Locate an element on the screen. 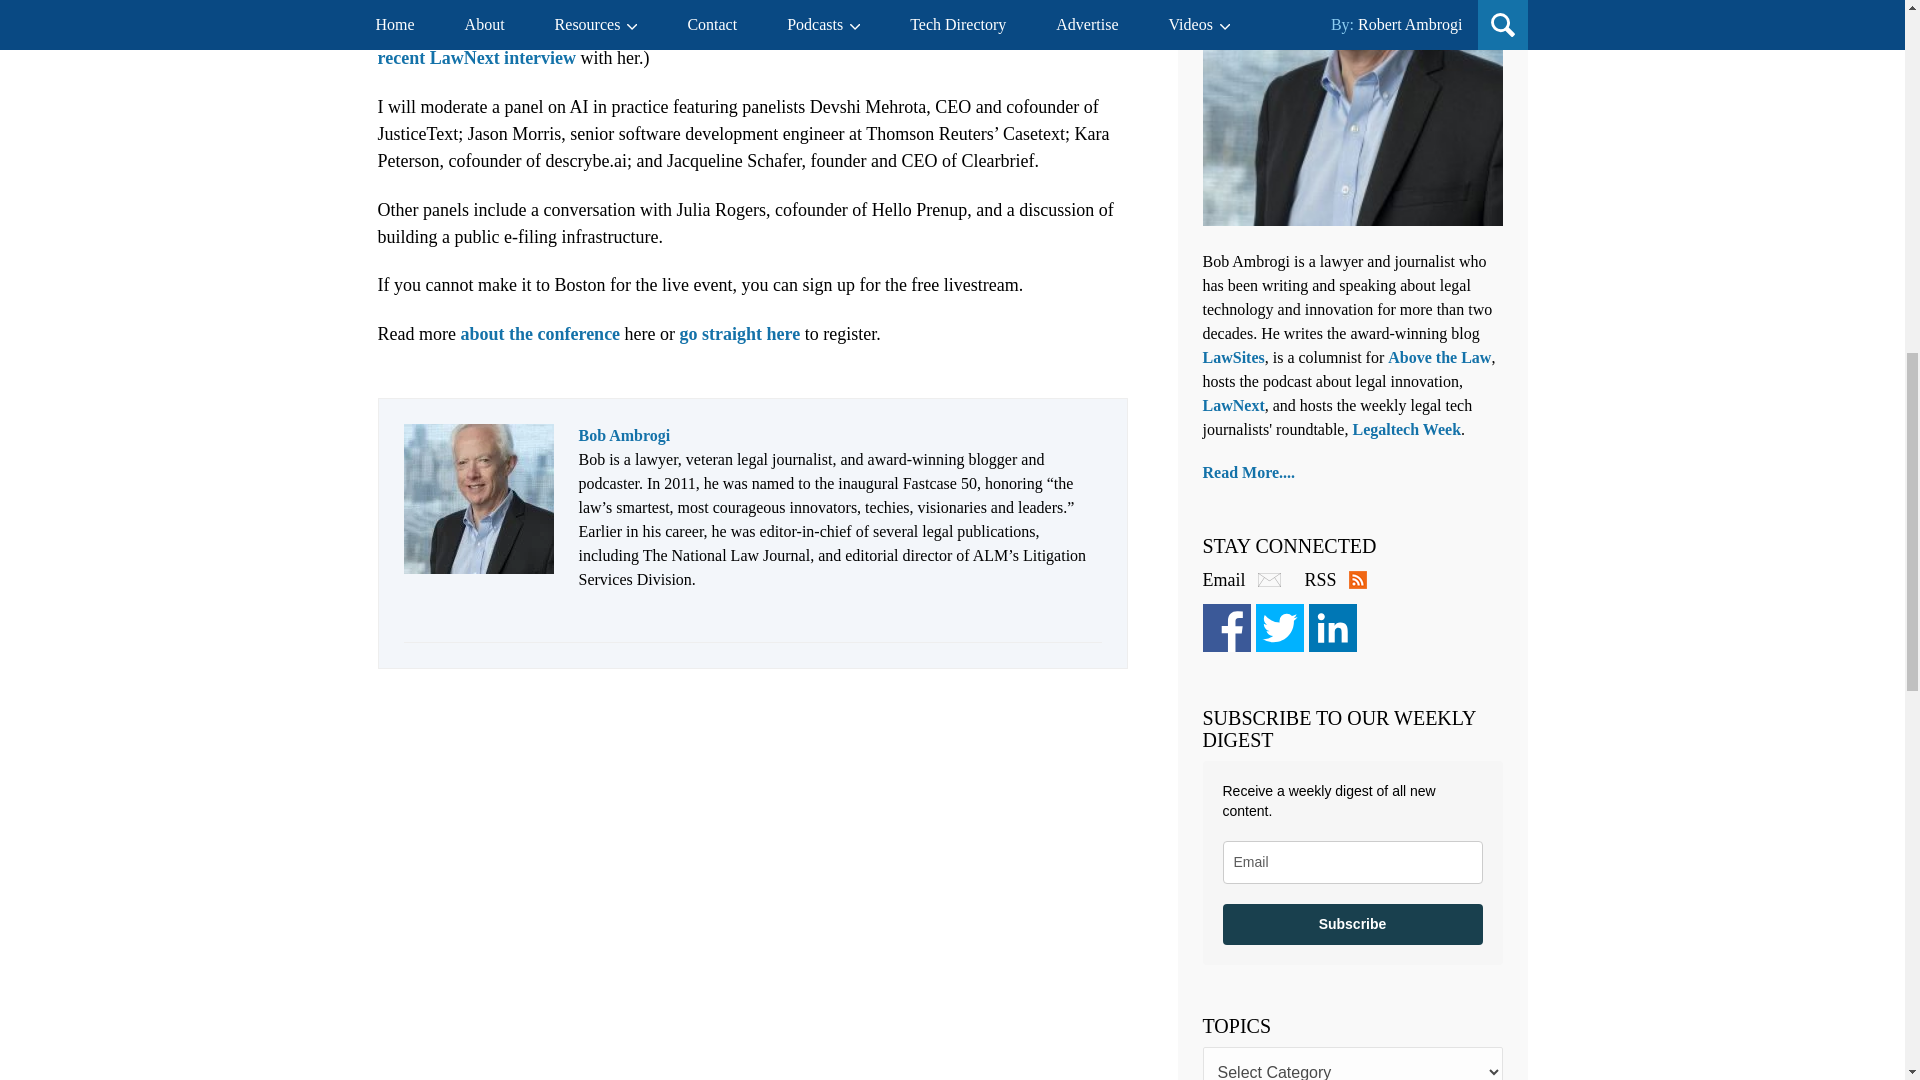 Image resolution: width=1920 pixels, height=1080 pixels. LawNext is located at coordinates (1232, 405).